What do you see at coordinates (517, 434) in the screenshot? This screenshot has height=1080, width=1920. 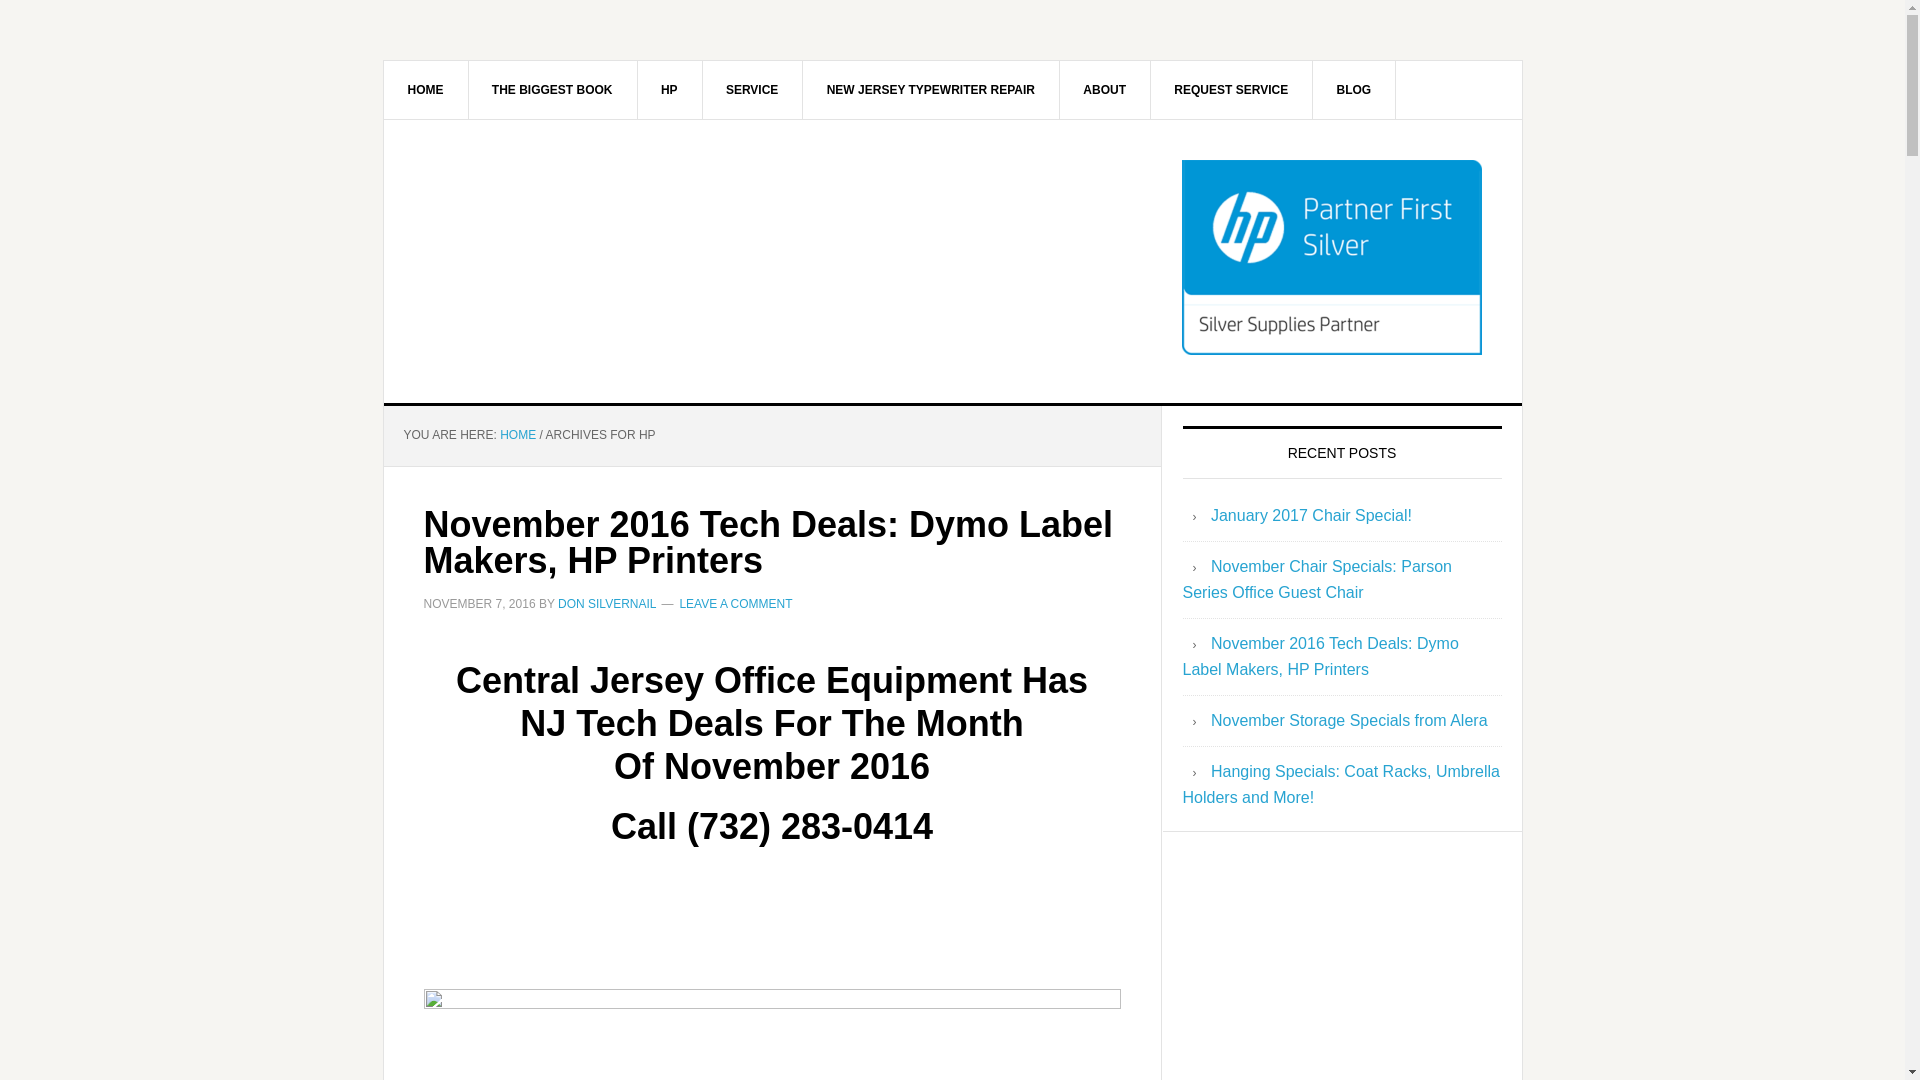 I see `HOME` at bounding box center [517, 434].